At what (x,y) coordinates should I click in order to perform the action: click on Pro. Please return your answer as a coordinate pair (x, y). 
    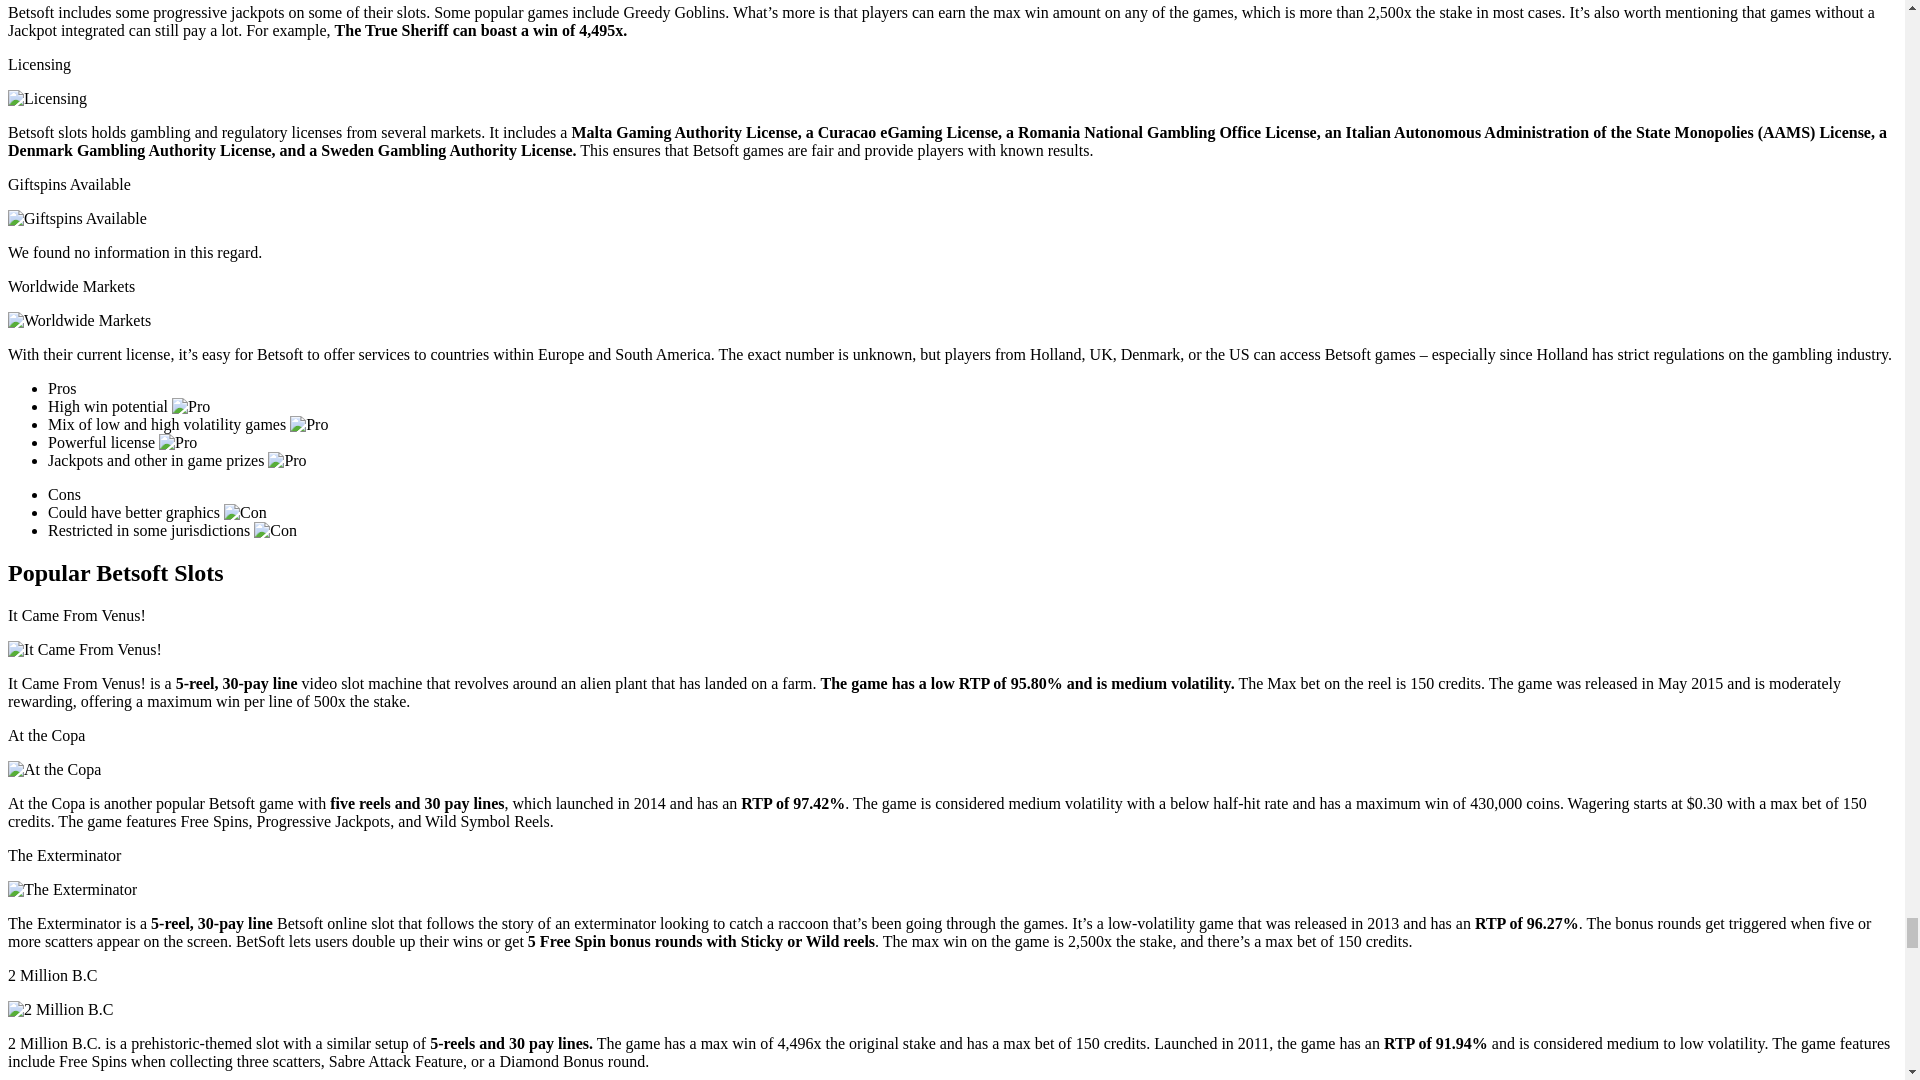
    Looking at the image, I should click on (190, 406).